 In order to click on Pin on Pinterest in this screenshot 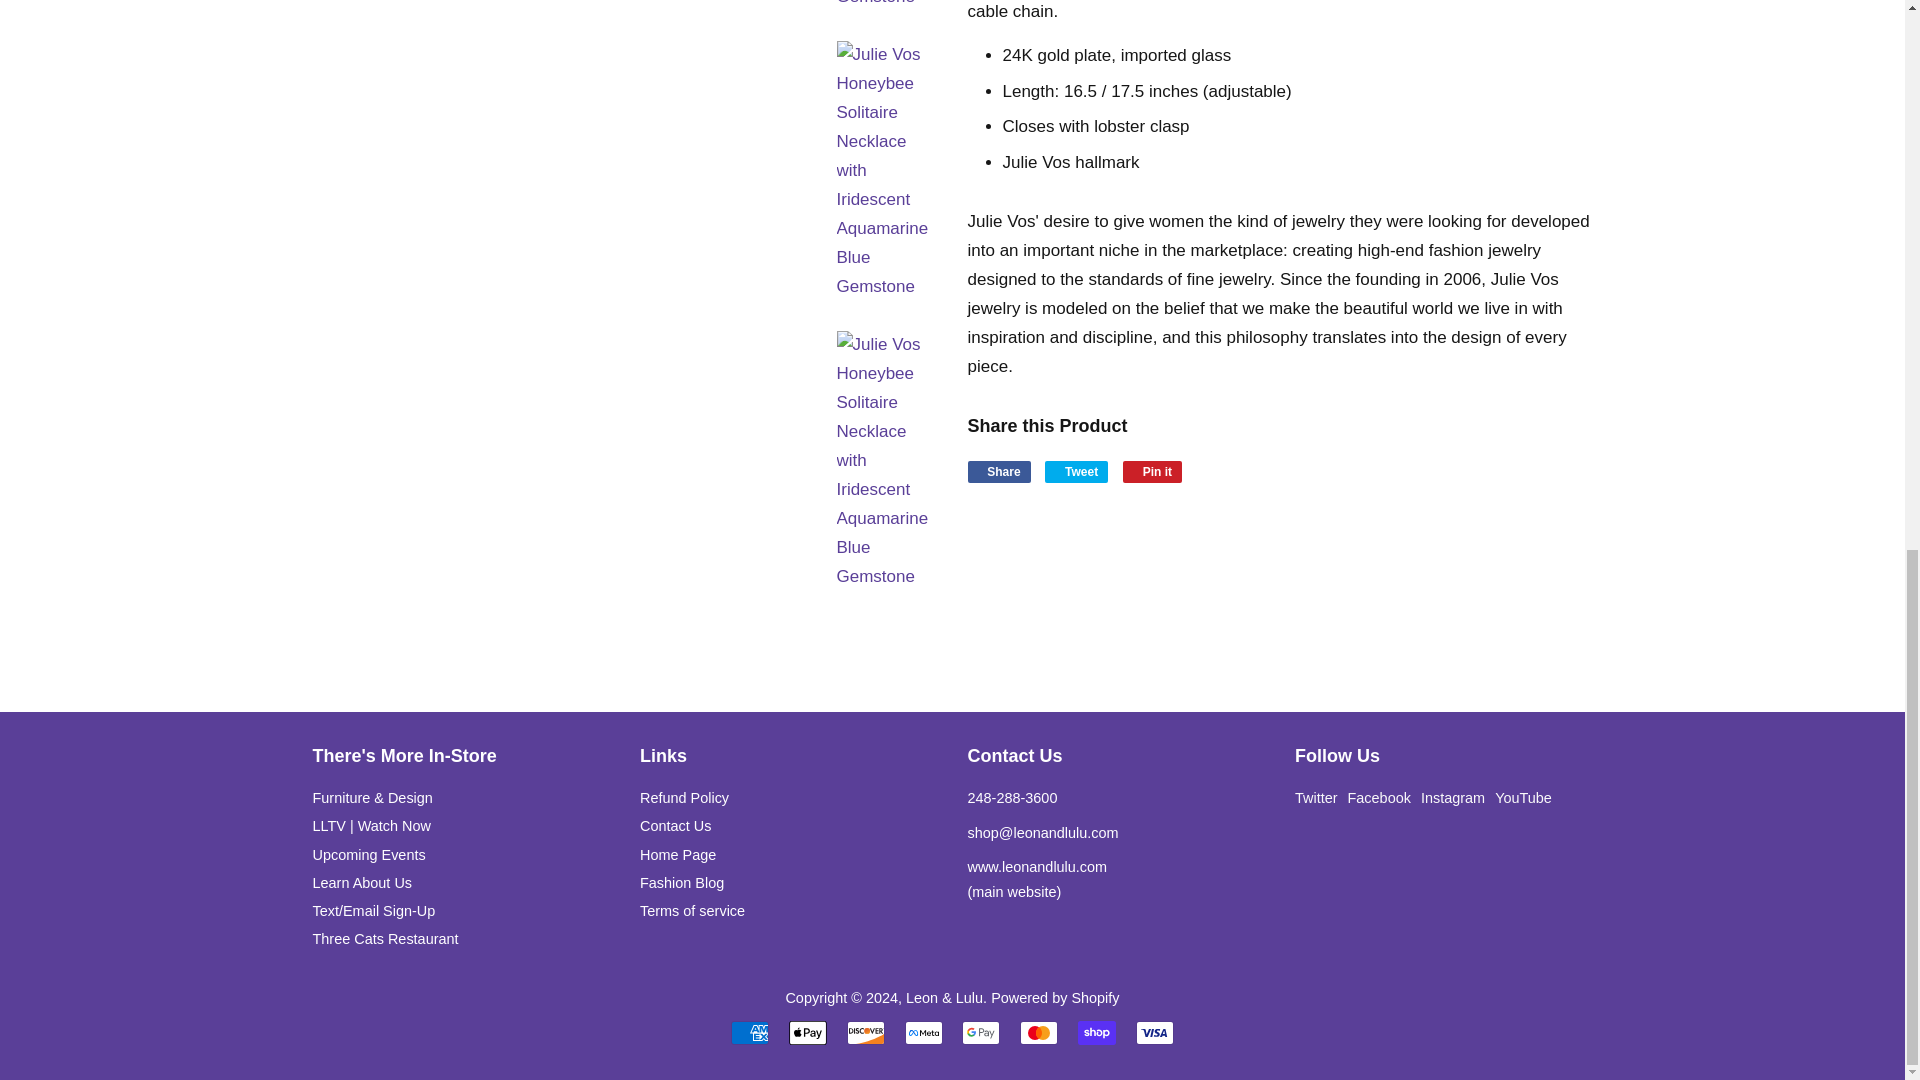, I will do `click(1152, 472)`.